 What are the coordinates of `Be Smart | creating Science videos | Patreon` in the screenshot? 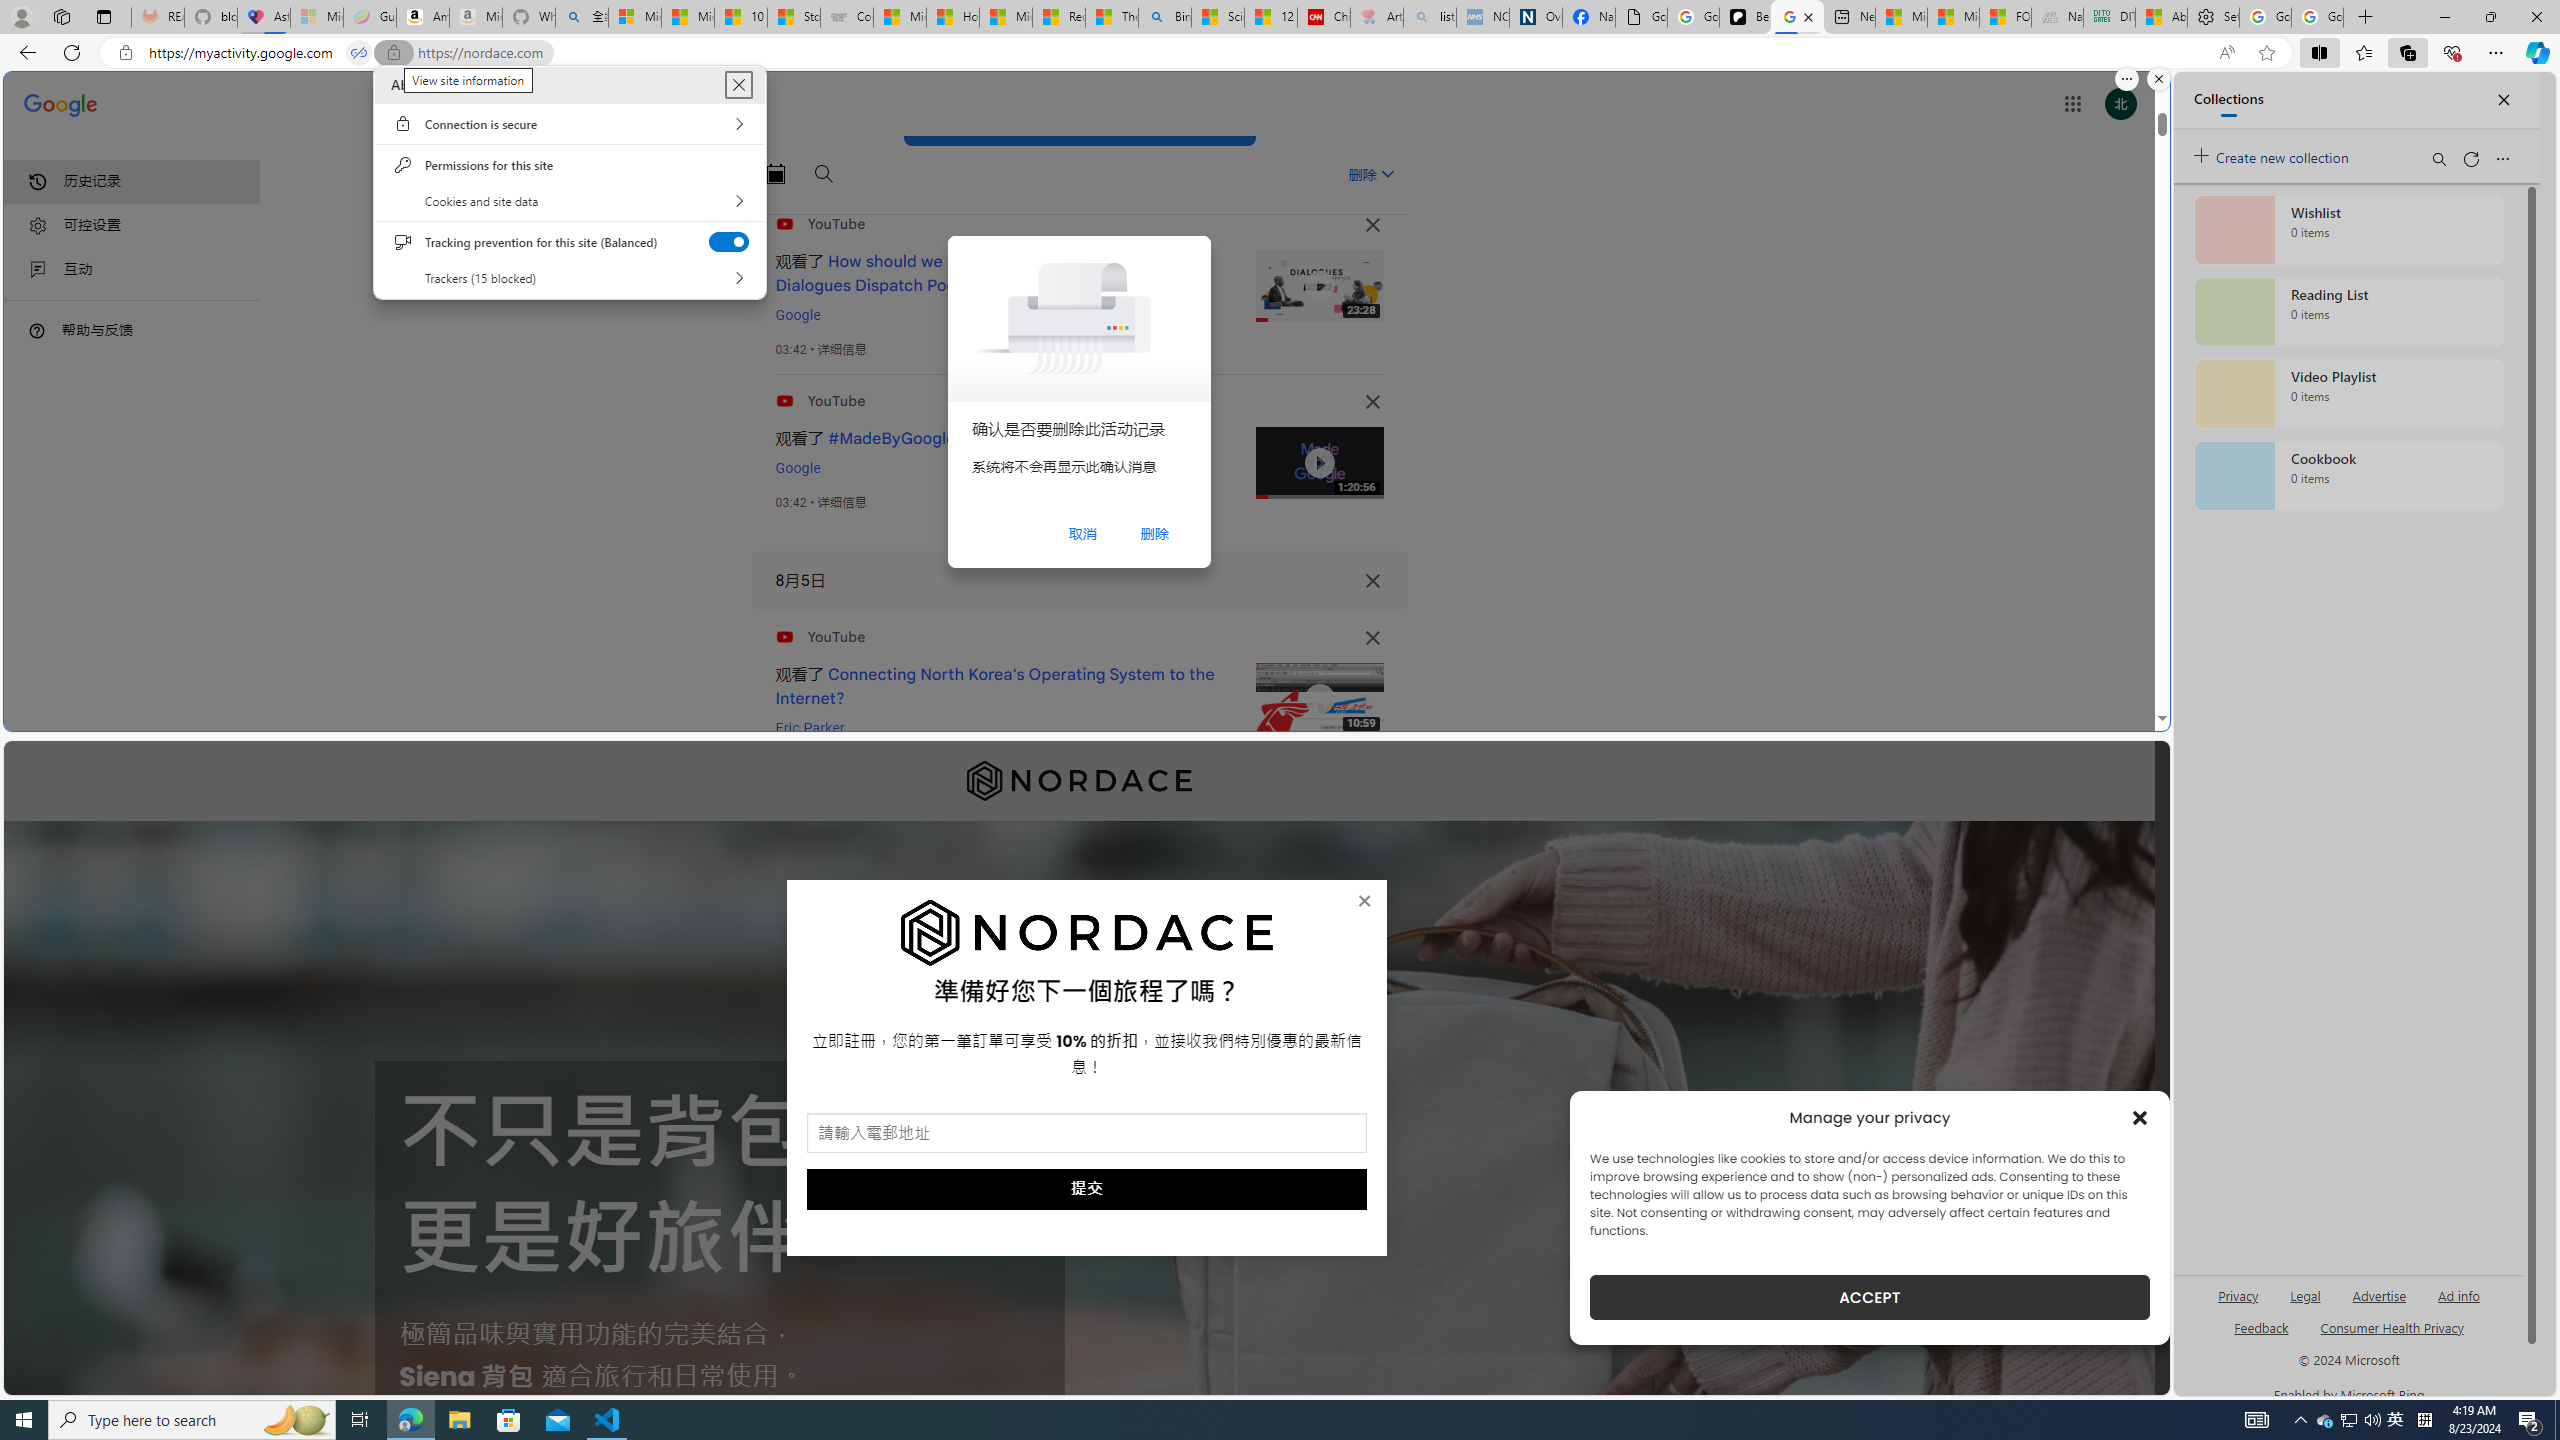 It's located at (1744, 17).